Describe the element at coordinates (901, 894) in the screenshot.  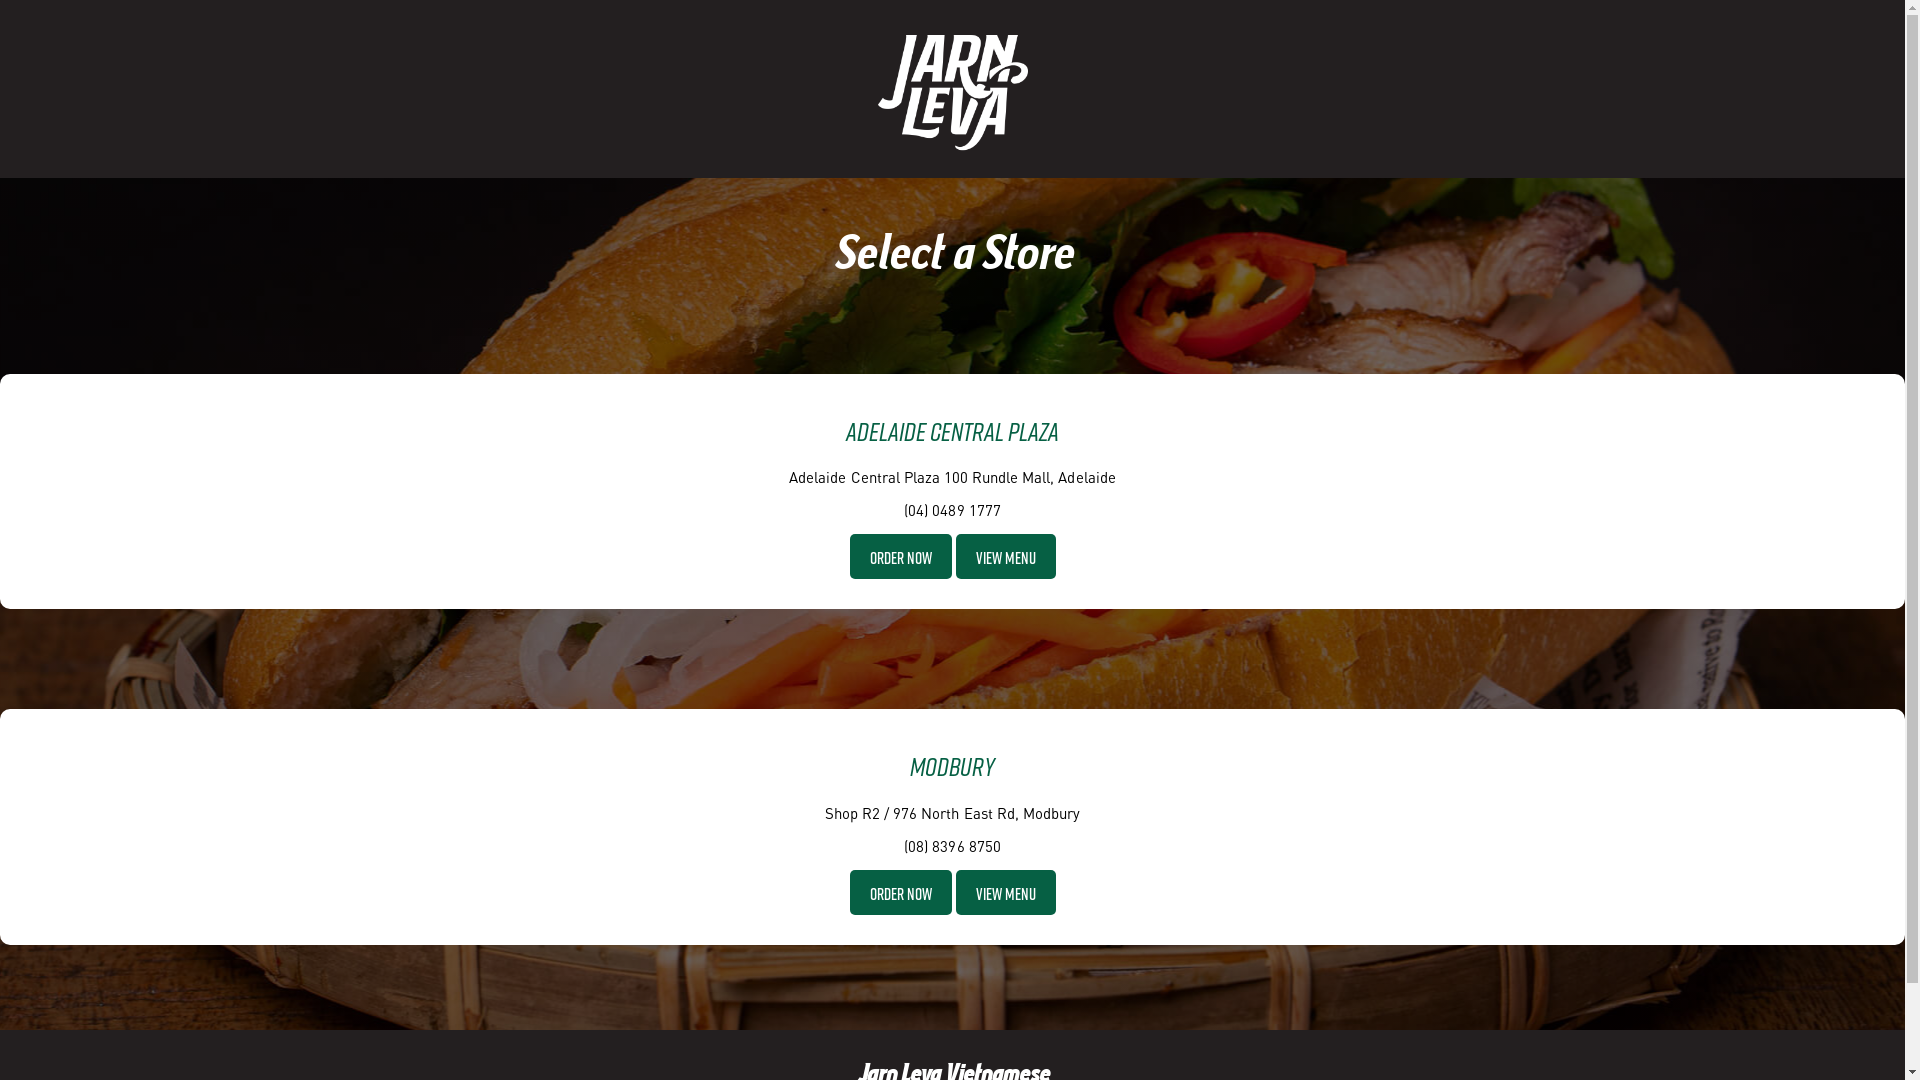
I see `ORDER NOW` at that location.